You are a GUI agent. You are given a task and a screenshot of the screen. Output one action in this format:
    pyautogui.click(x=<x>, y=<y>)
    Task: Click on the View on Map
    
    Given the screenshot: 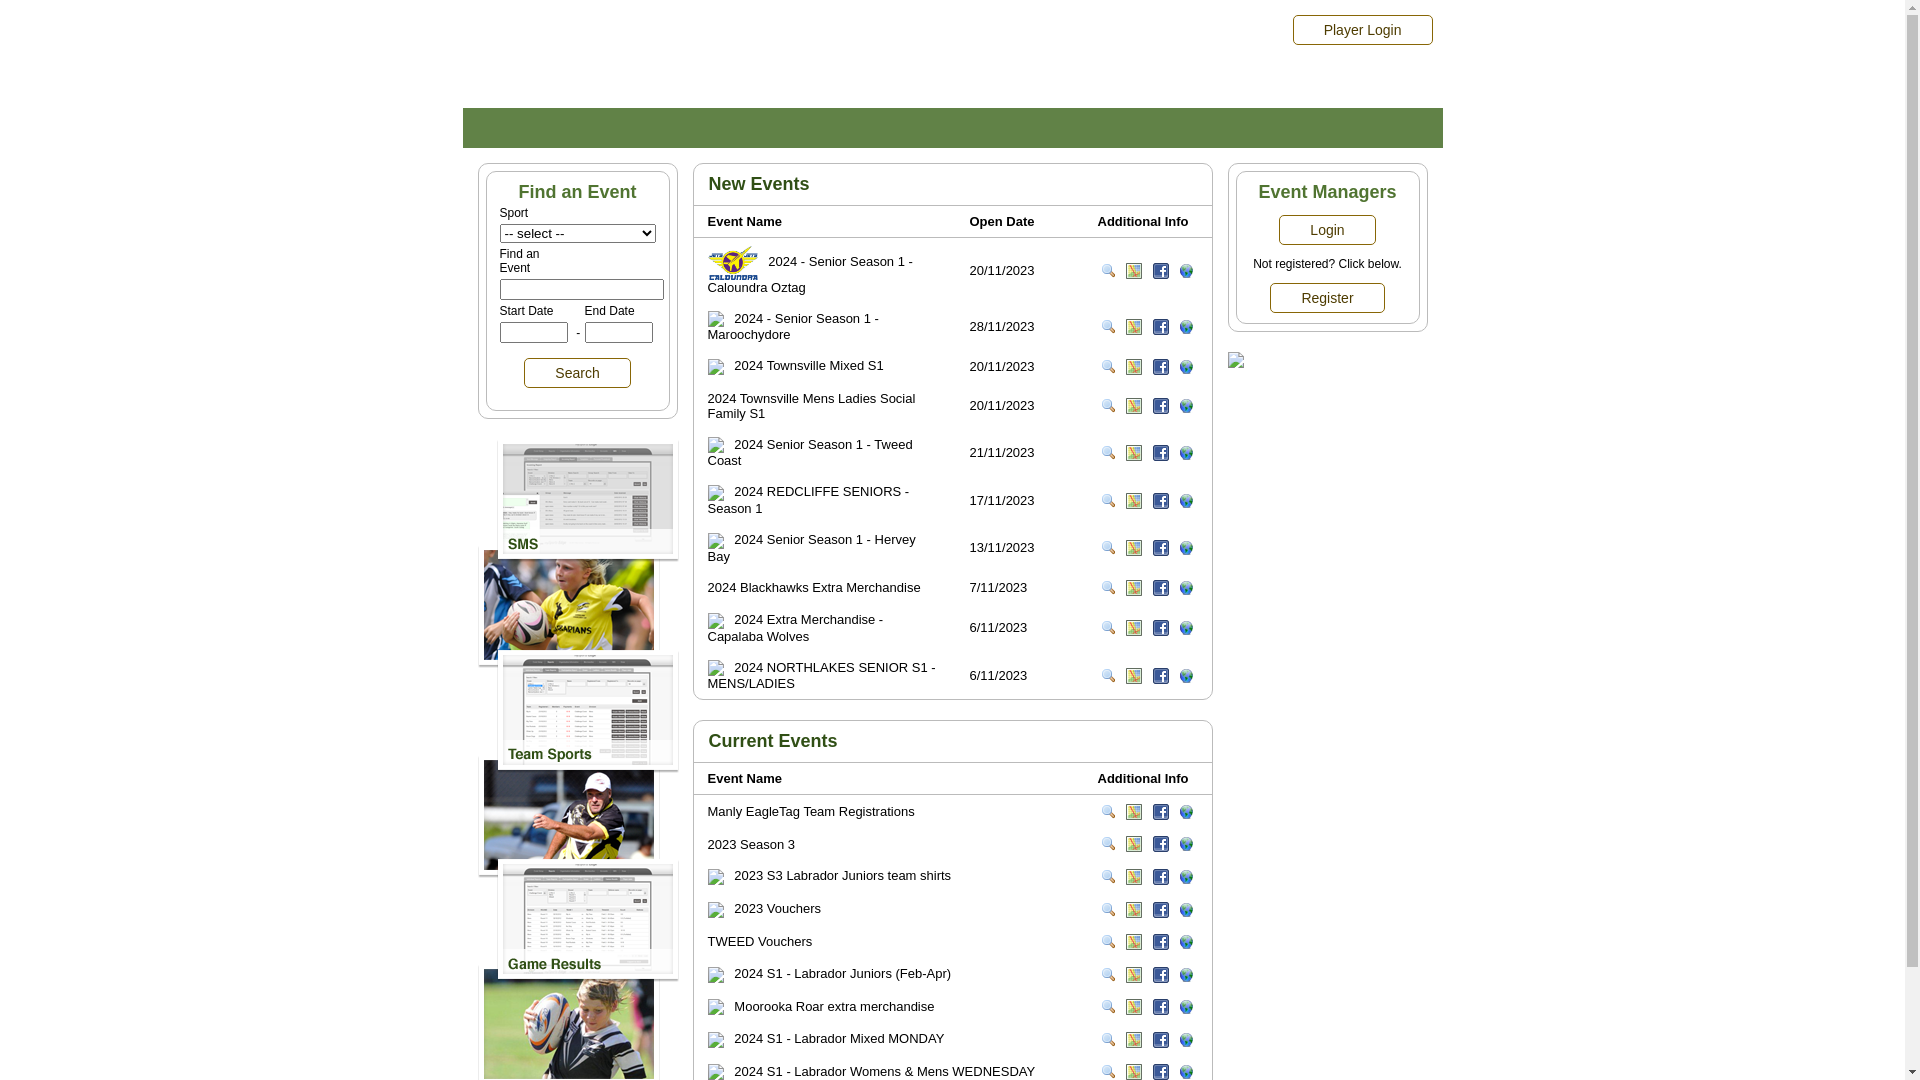 What is the action you would take?
    pyautogui.click(x=1134, y=453)
    